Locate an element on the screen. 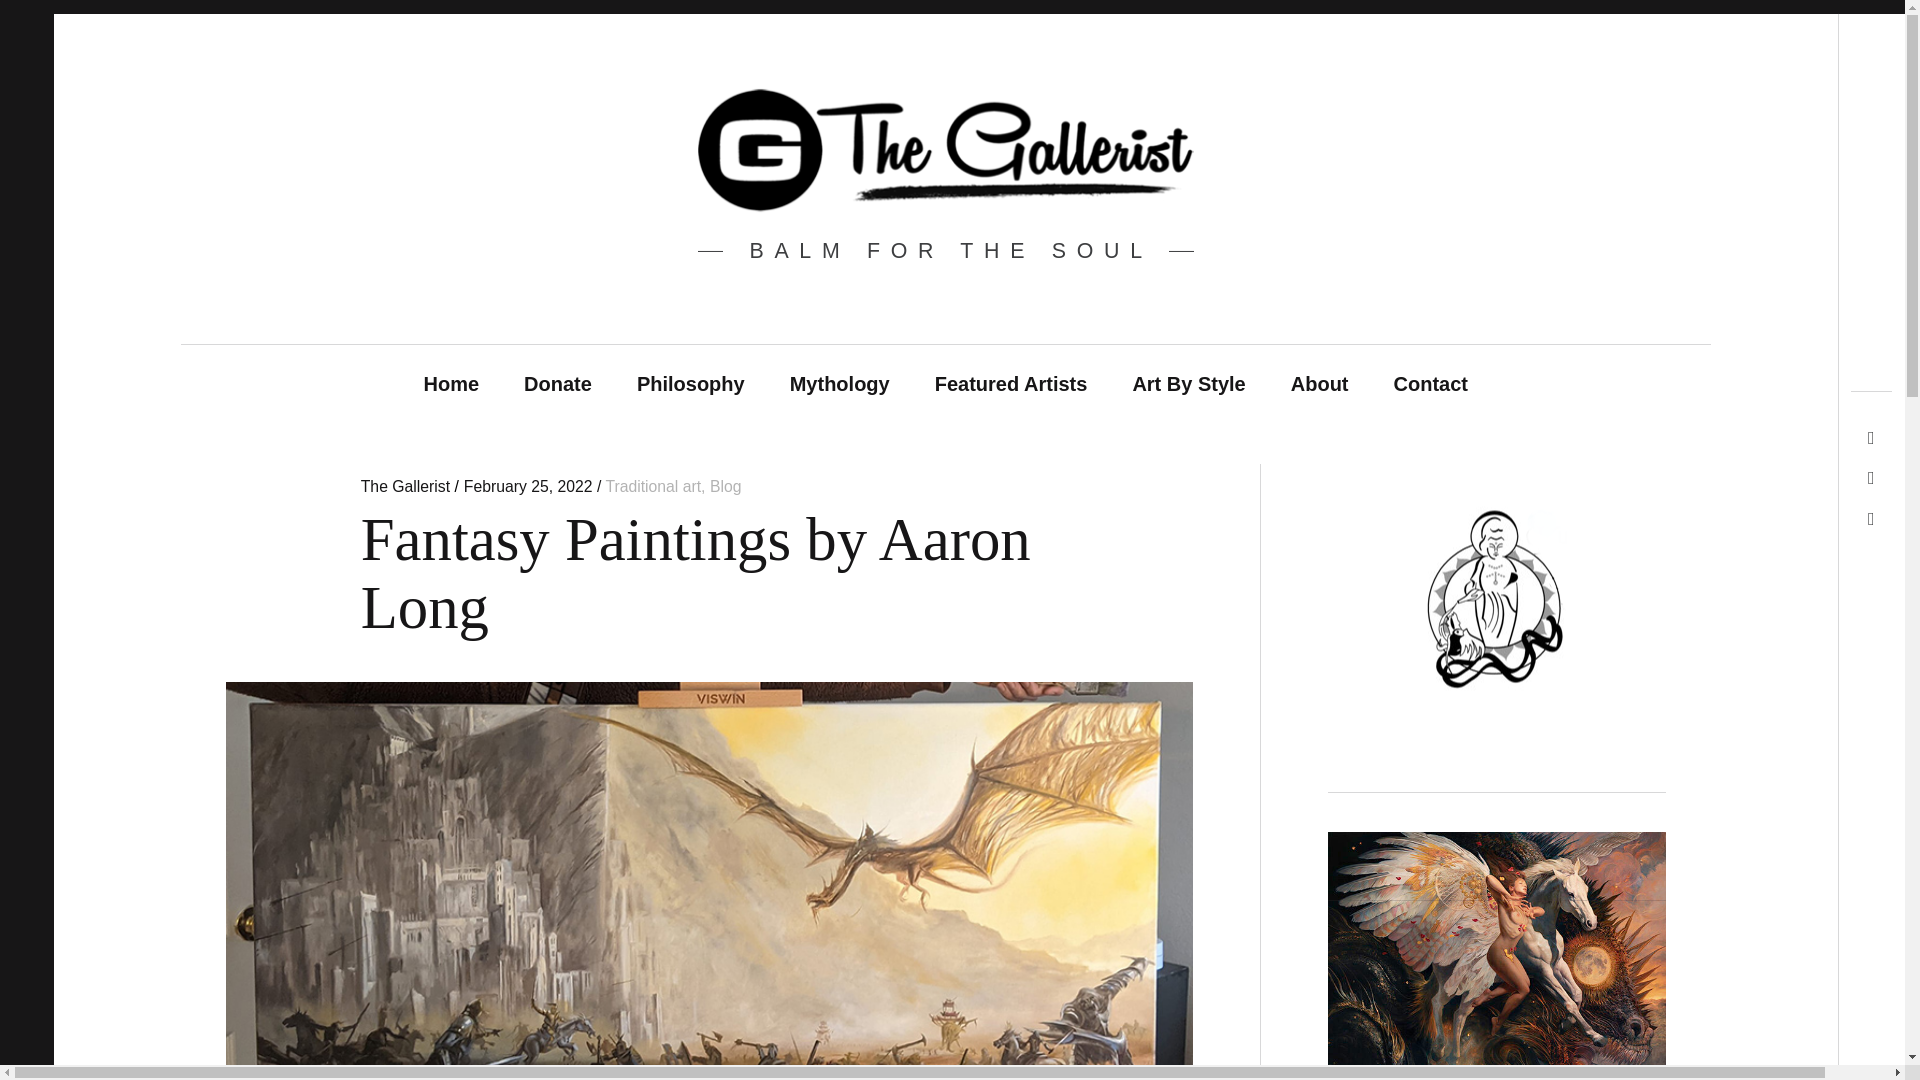 The image size is (1920, 1080). Philosophy is located at coordinates (690, 384).